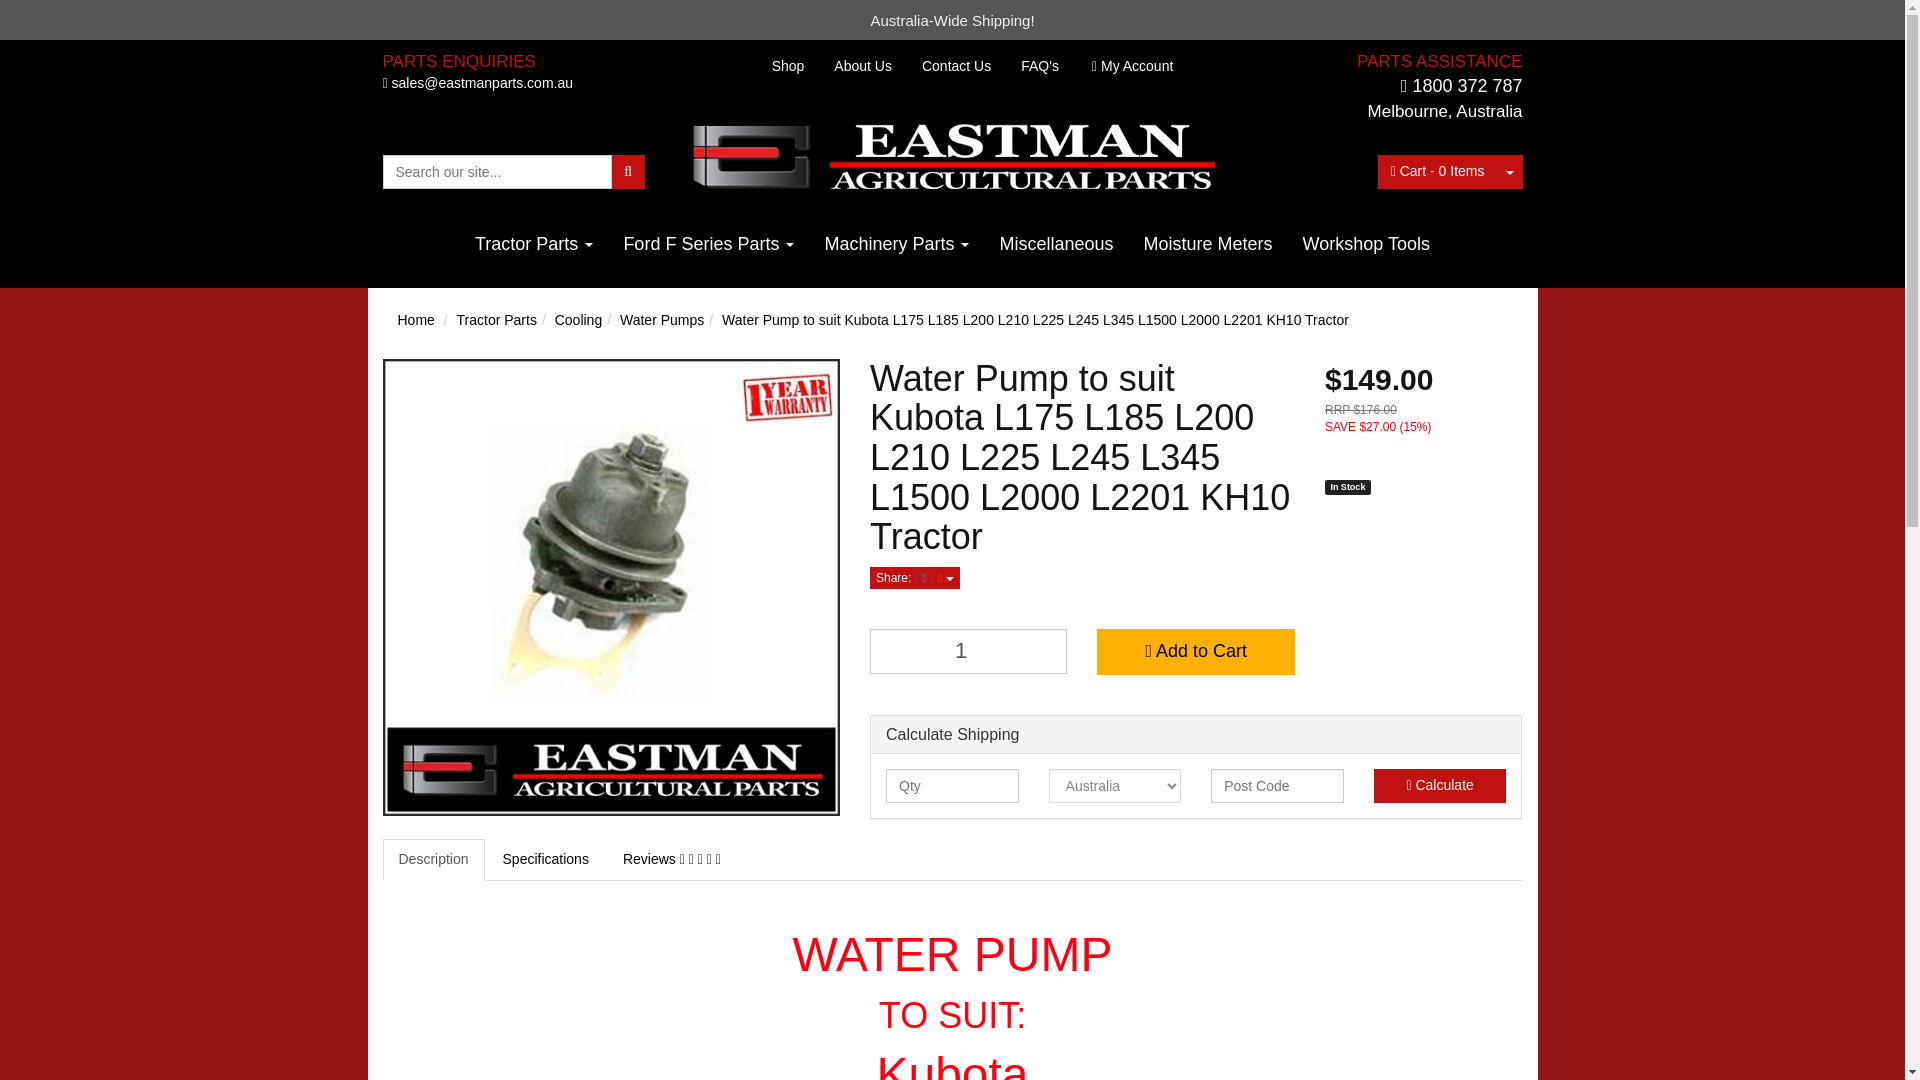  I want to click on Shop, so click(788, 66).